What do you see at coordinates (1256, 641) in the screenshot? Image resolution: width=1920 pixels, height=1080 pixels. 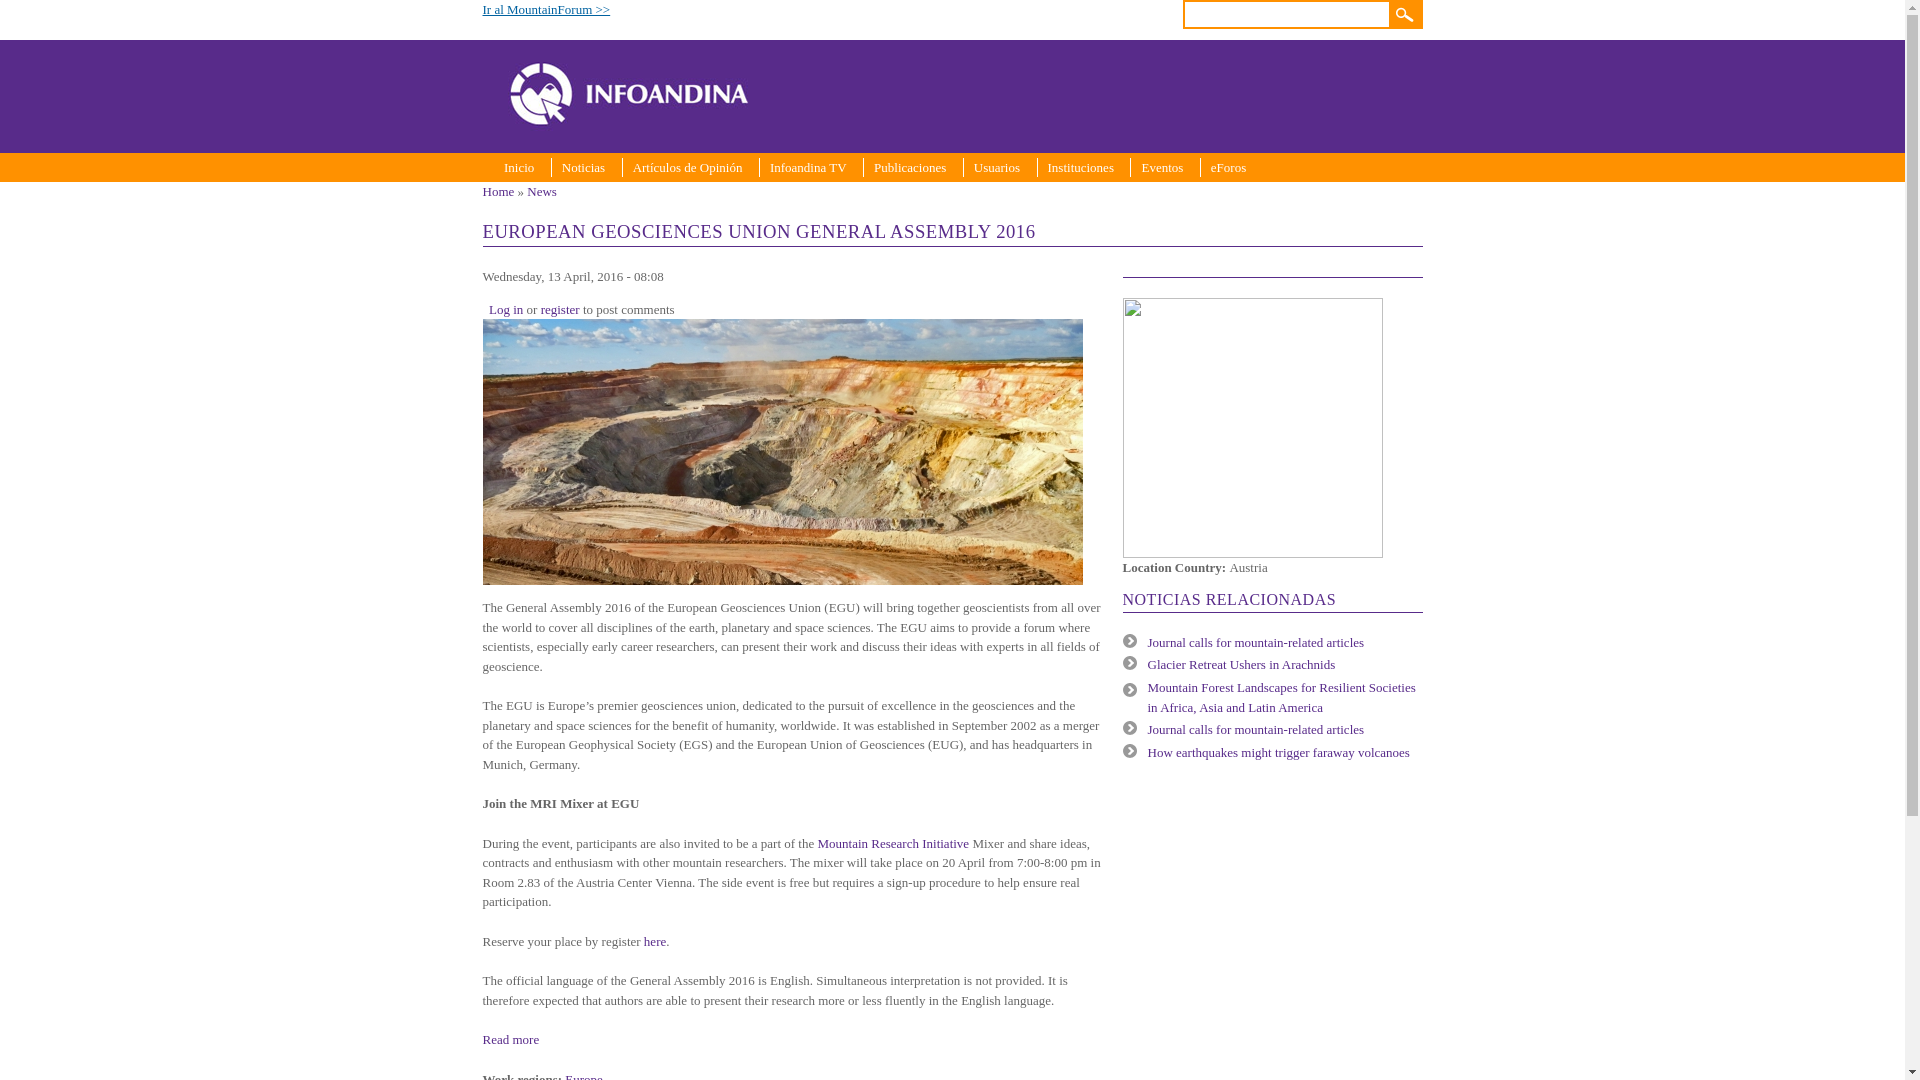 I see `Journal calls for mountain-related articles` at bounding box center [1256, 641].